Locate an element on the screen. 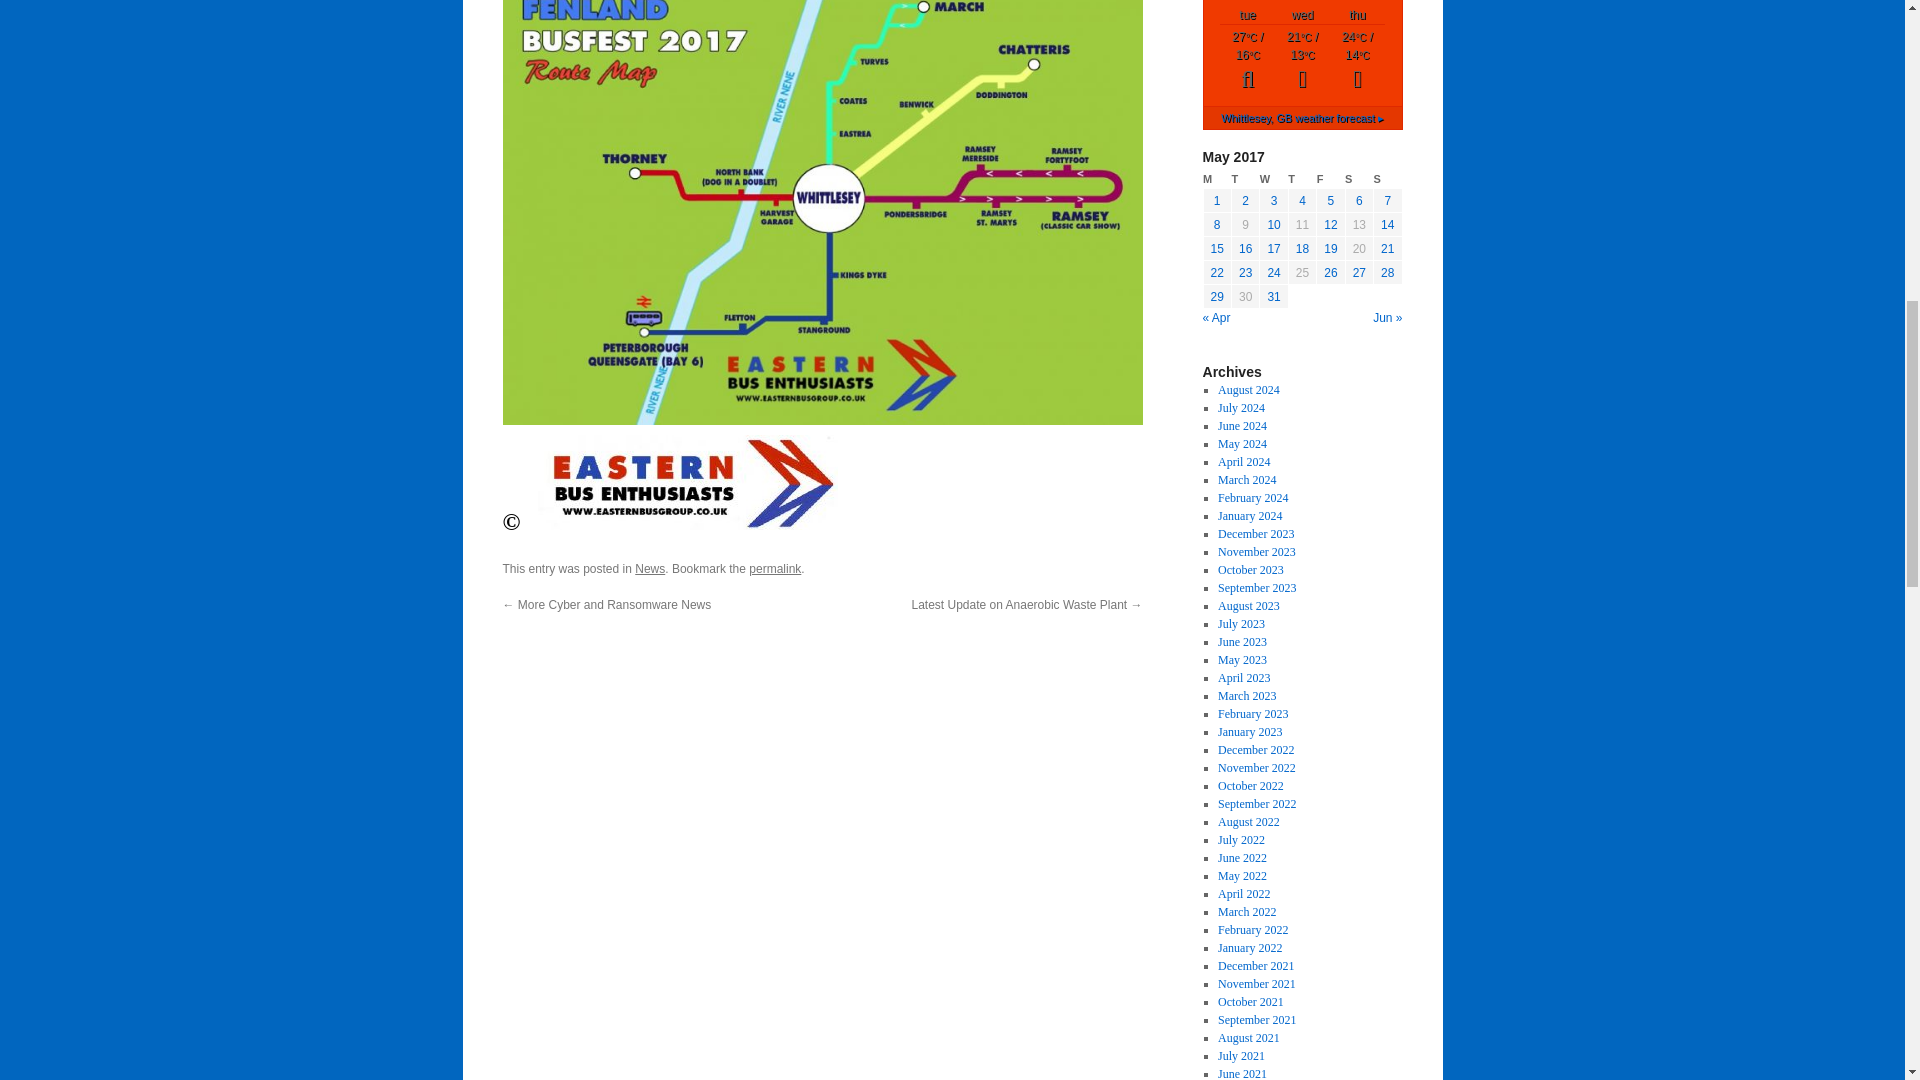  Wednesday is located at coordinates (1274, 179).